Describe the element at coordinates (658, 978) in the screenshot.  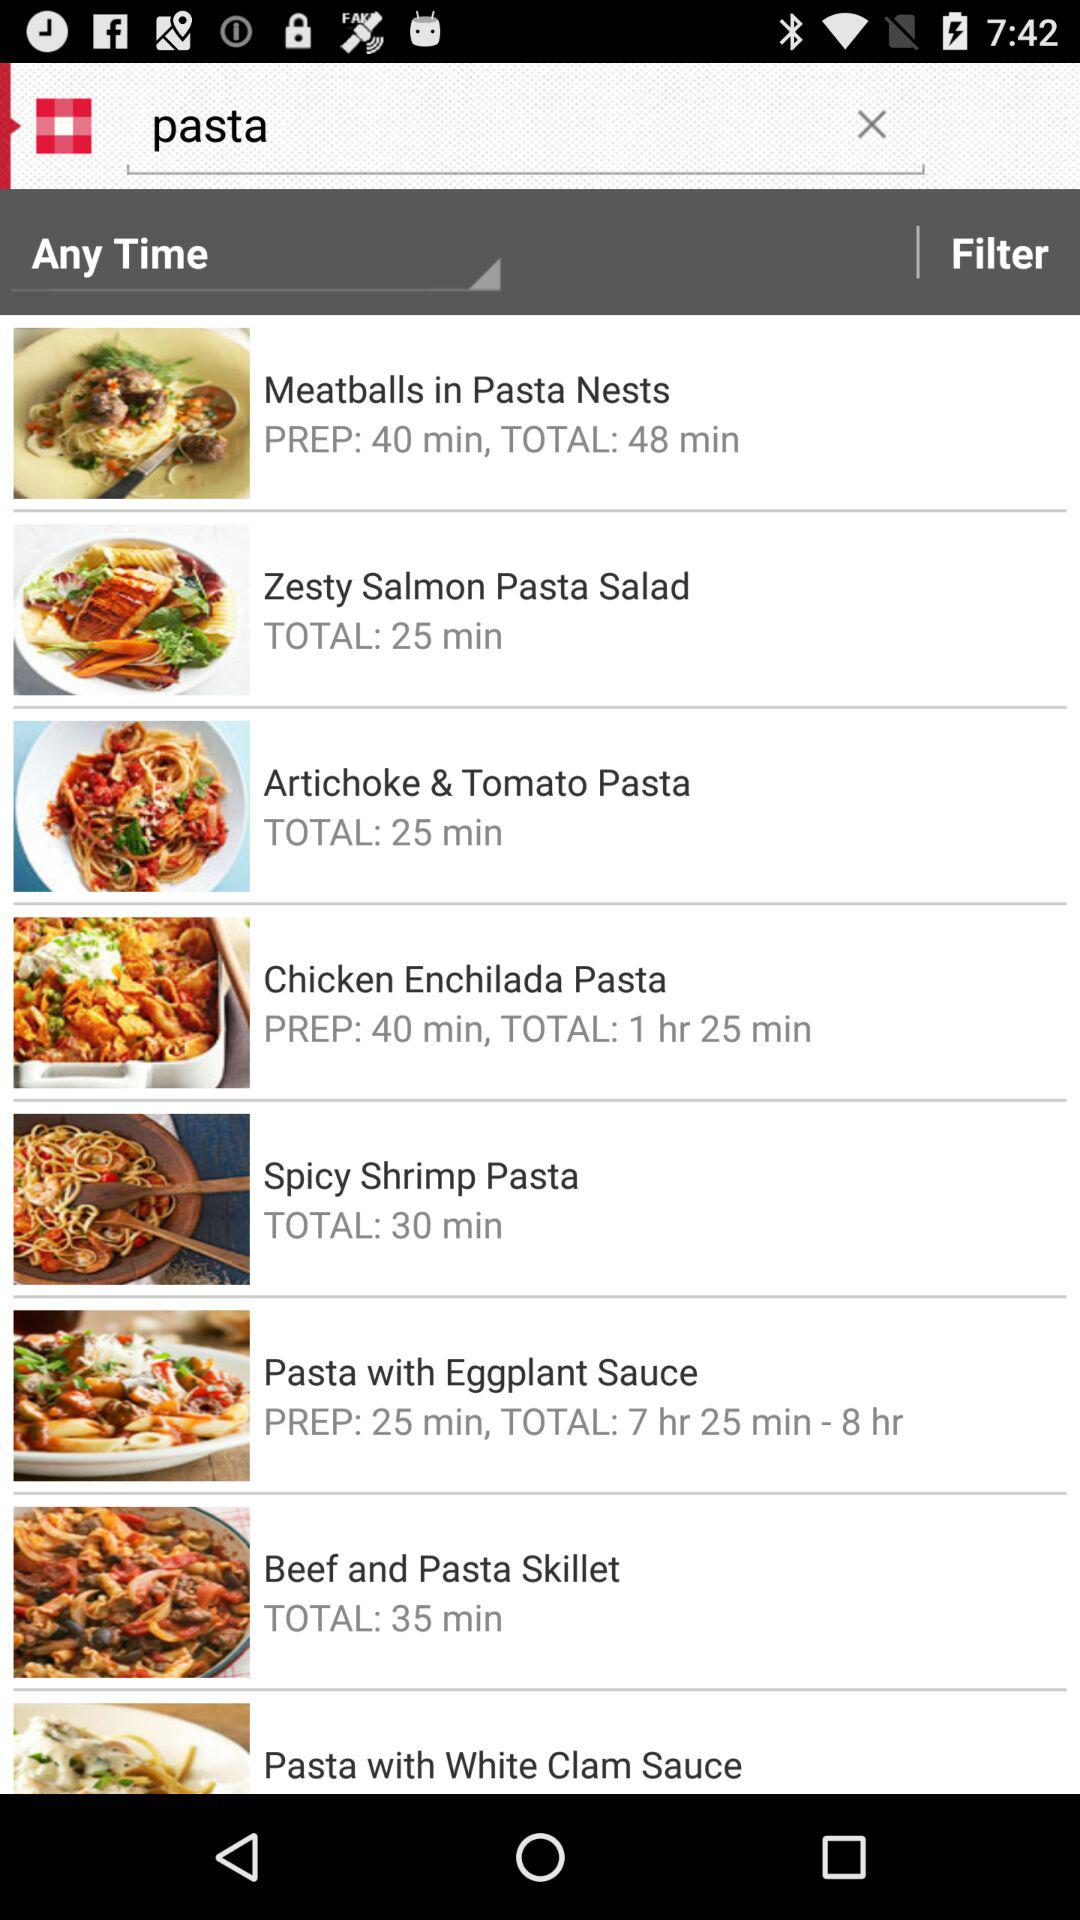
I see `turn off the chicken enchilada pasta item` at that location.